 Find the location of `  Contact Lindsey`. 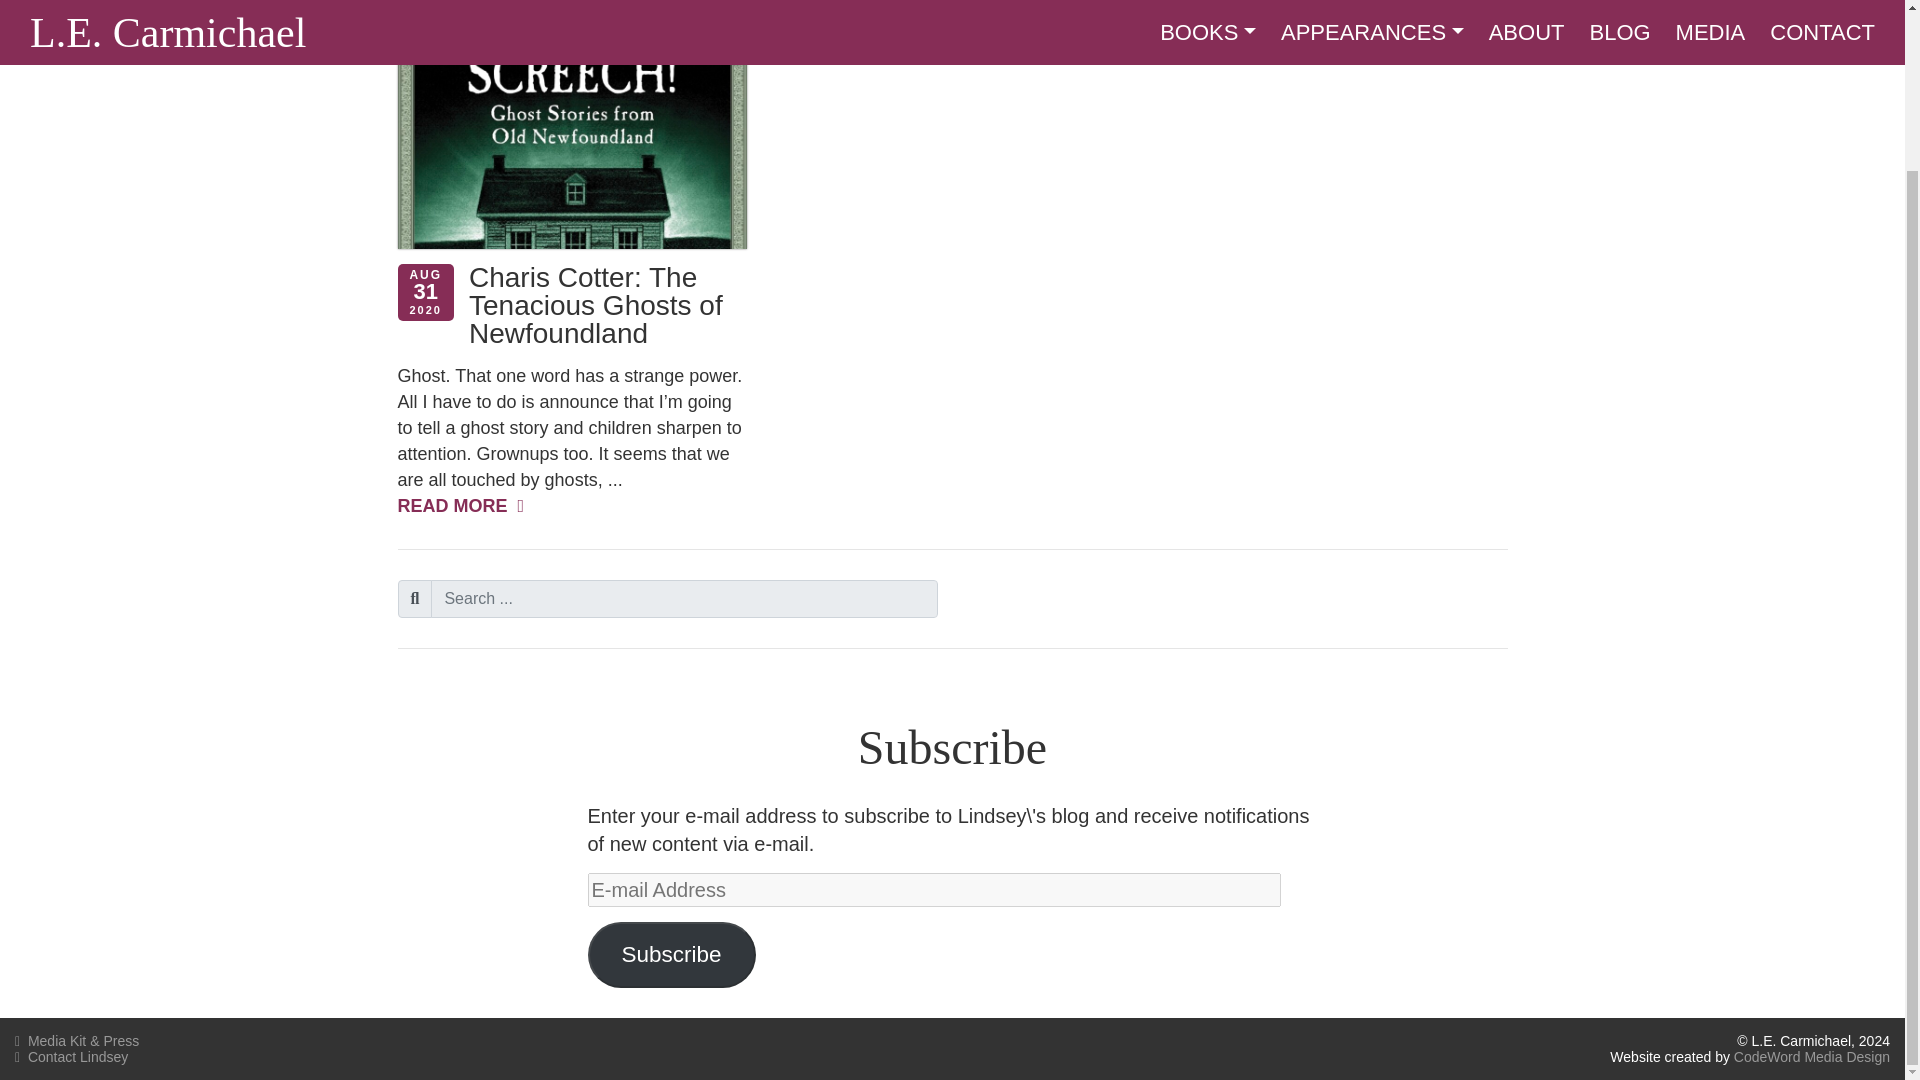

  Contact Lindsey is located at coordinates (72, 1056).